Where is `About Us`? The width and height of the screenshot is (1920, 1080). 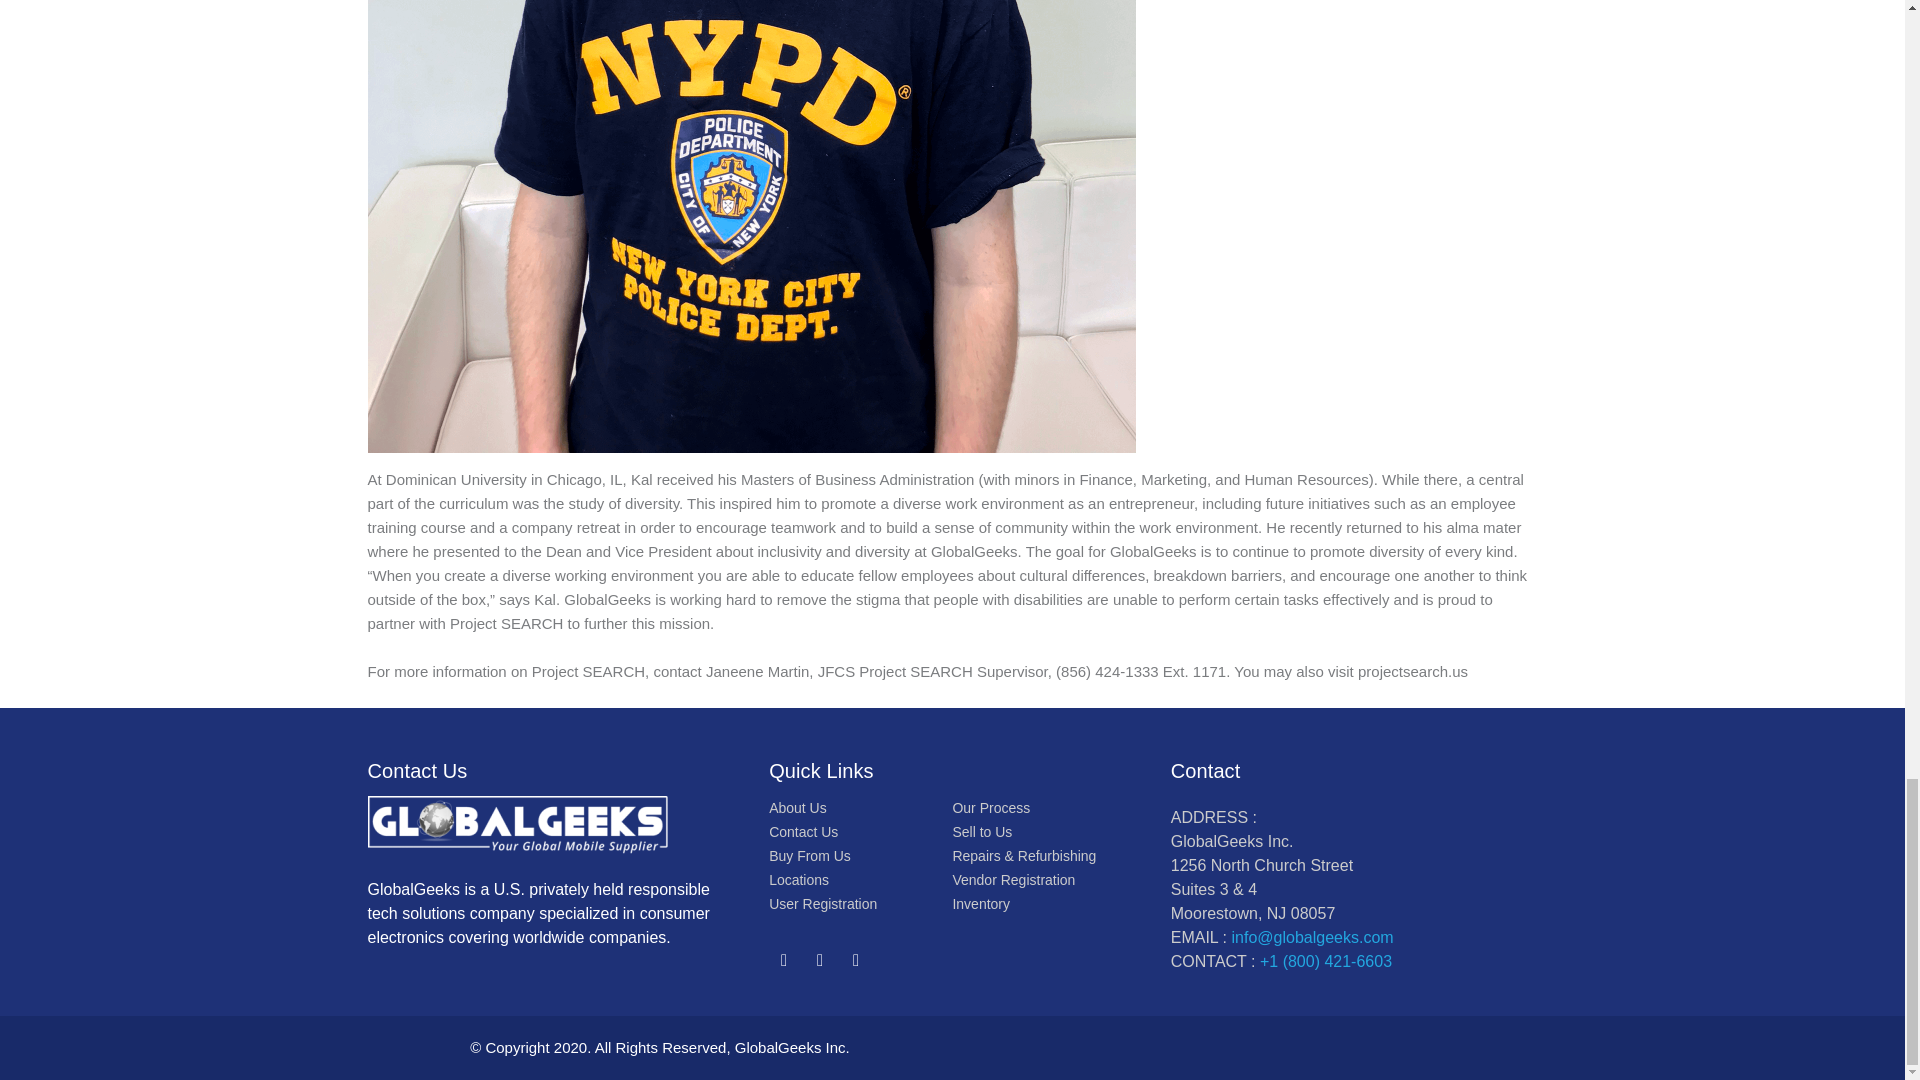
About Us is located at coordinates (798, 807).